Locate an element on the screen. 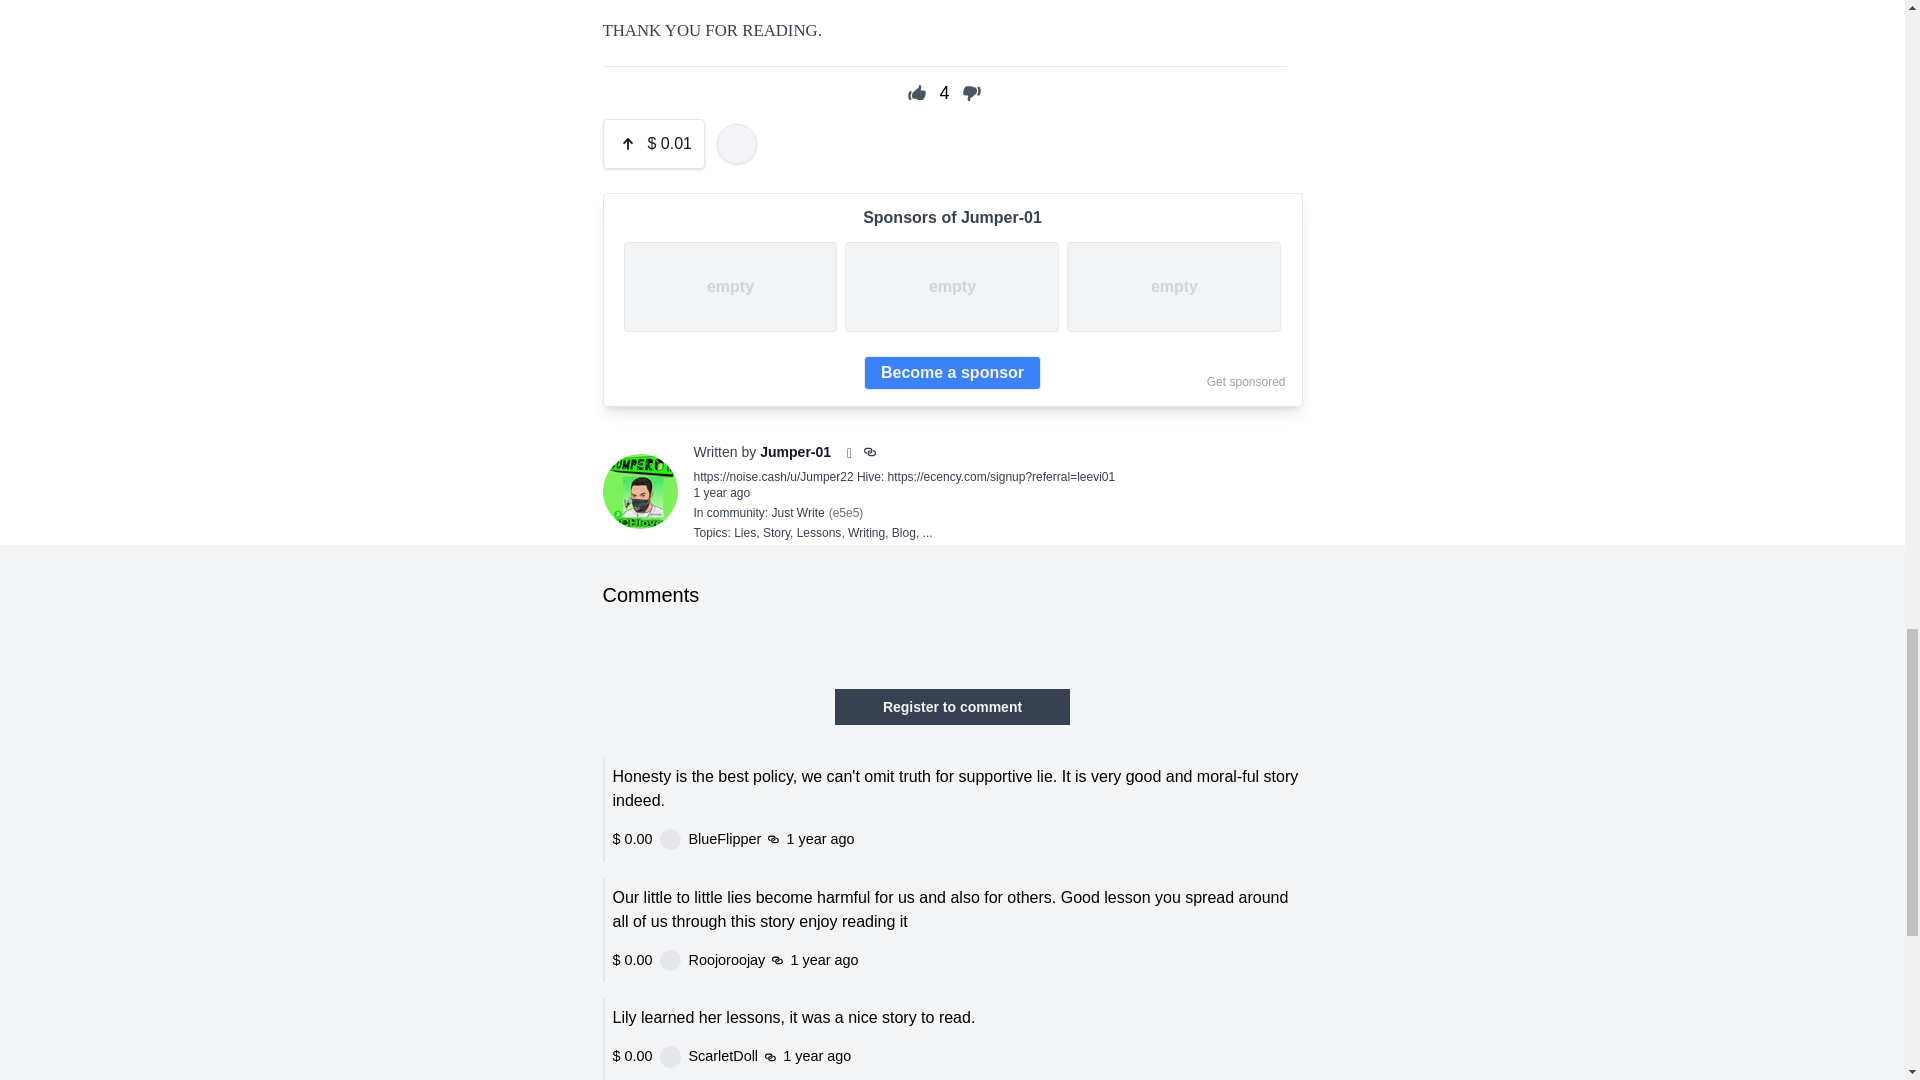 This screenshot has height=1080, width=1920. Writing is located at coordinates (866, 532).